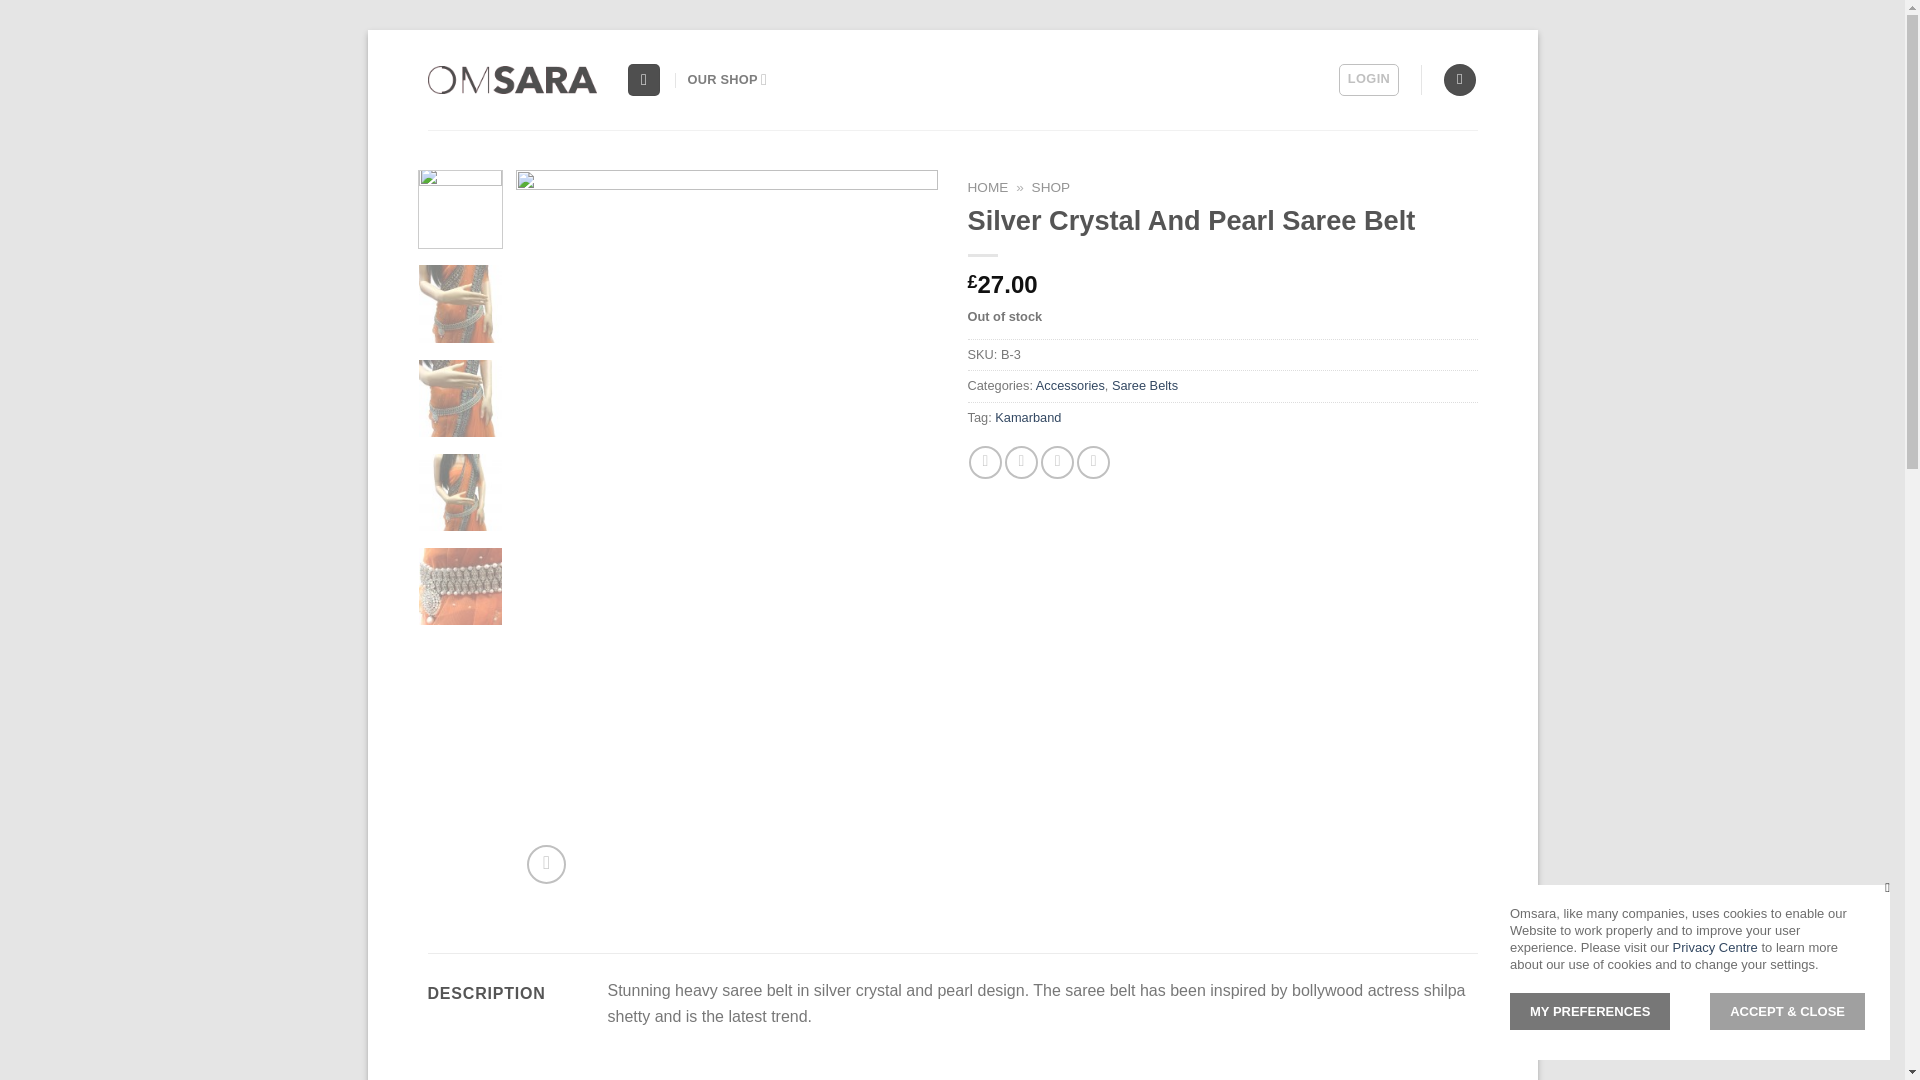 The image size is (1920, 1080). Describe the element at coordinates (728, 80) in the screenshot. I see `Buy Online Indian Womens Clothing UK` at that location.